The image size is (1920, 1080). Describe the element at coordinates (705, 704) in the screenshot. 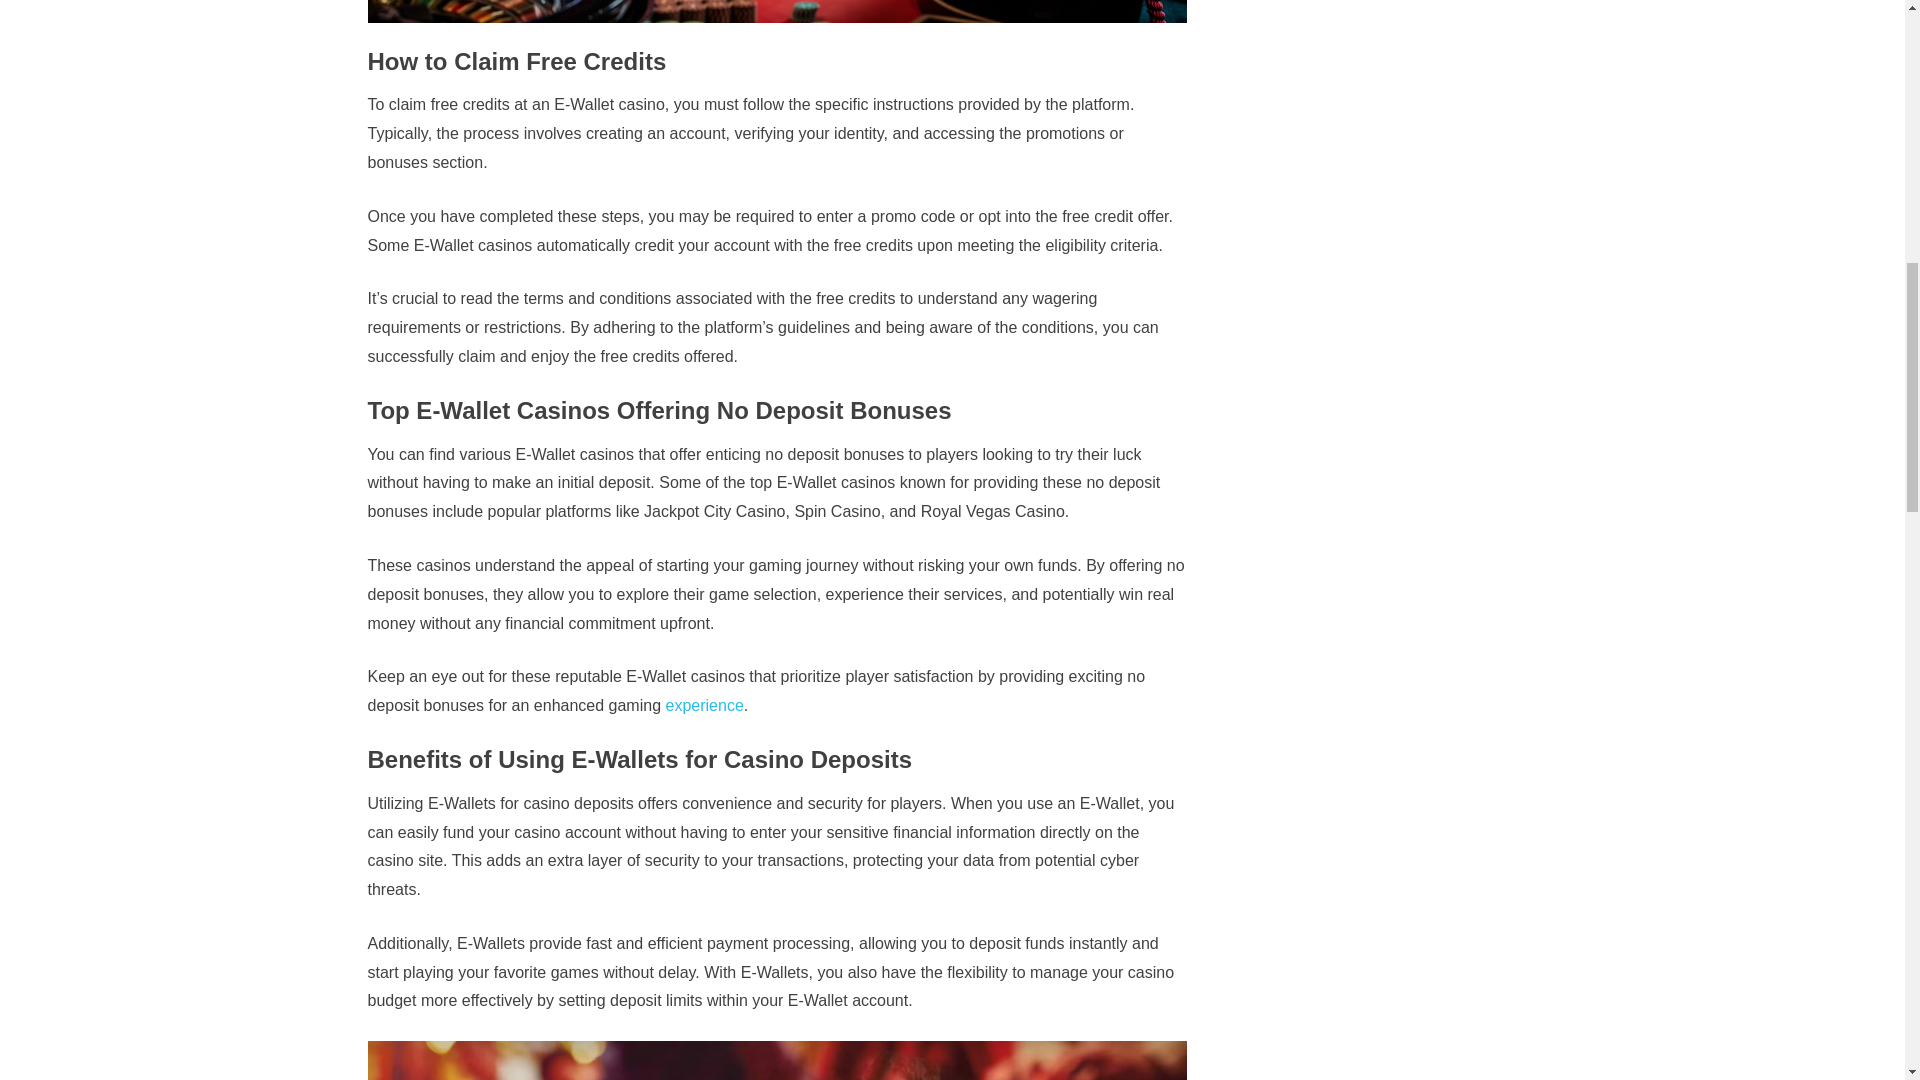

I see `experience` at that location.